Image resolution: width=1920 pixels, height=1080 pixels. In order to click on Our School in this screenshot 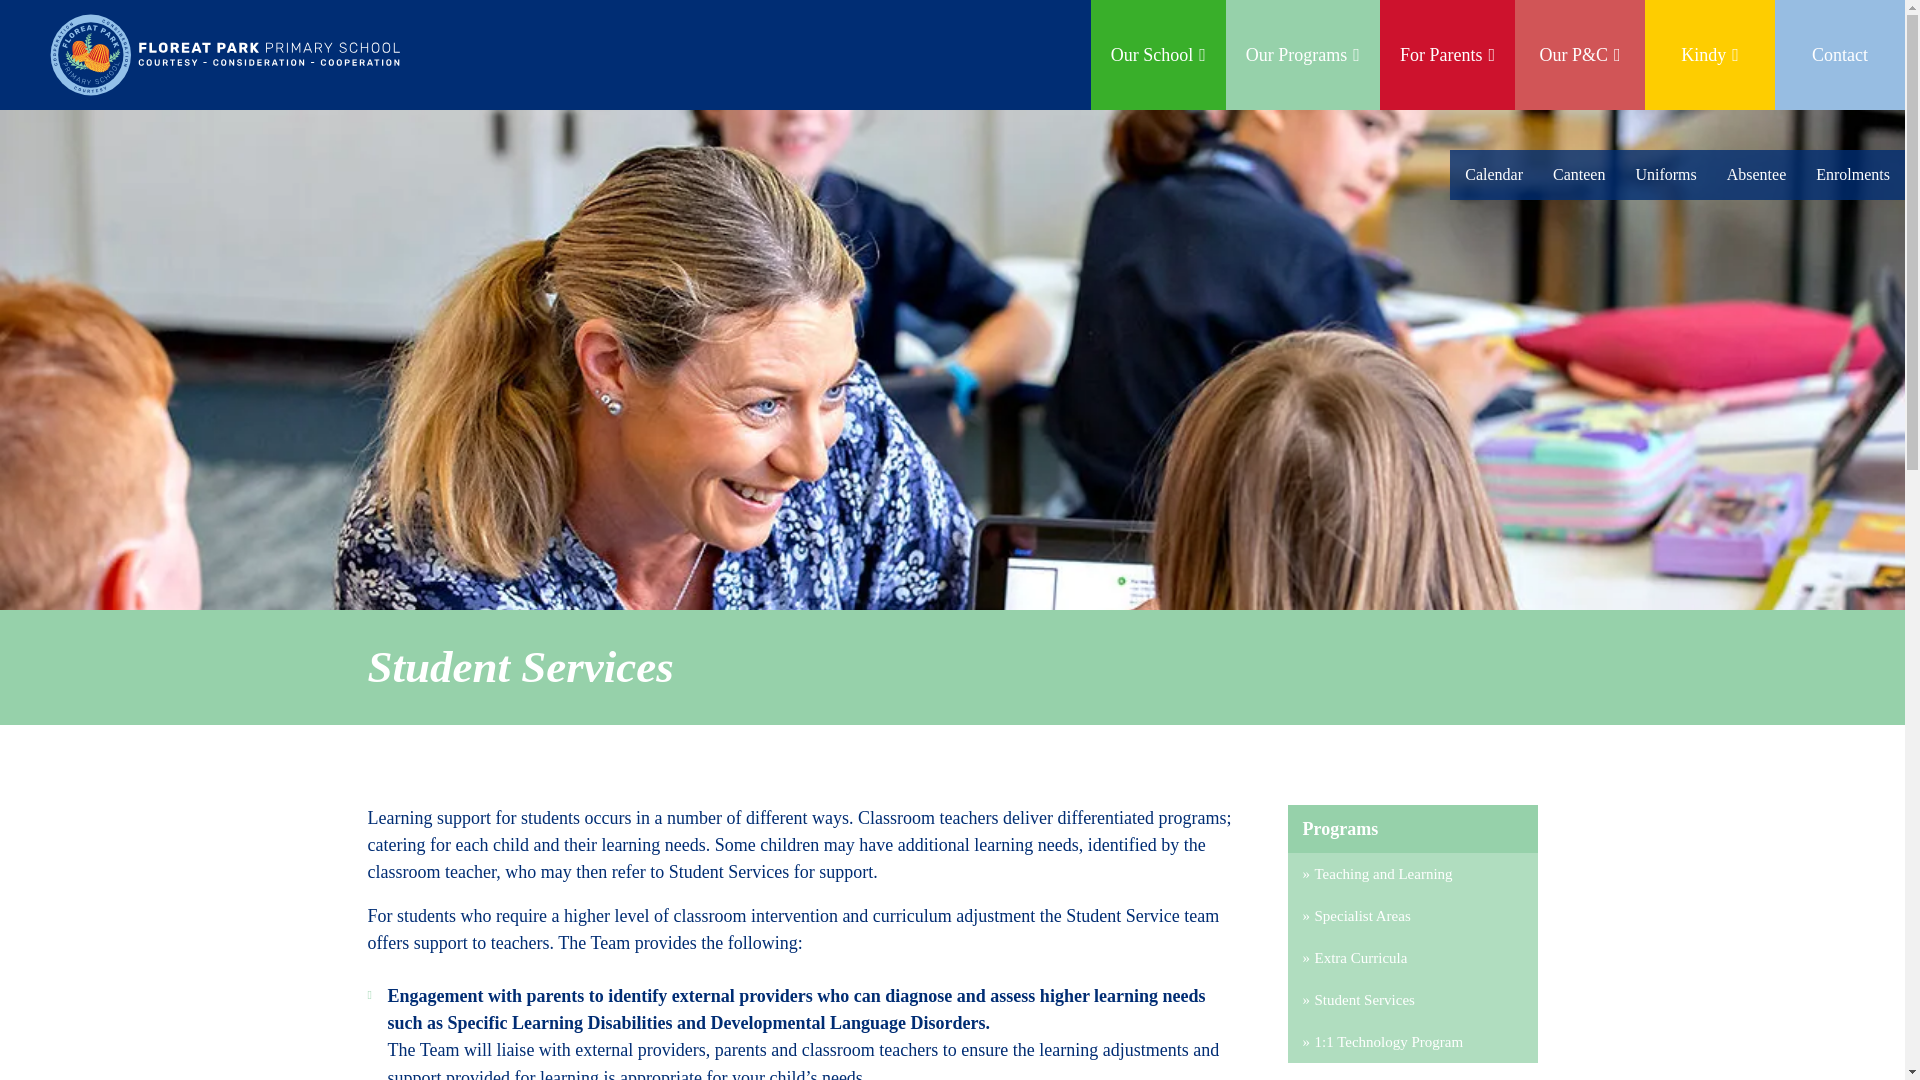, I will do `click(1158, 55)`.